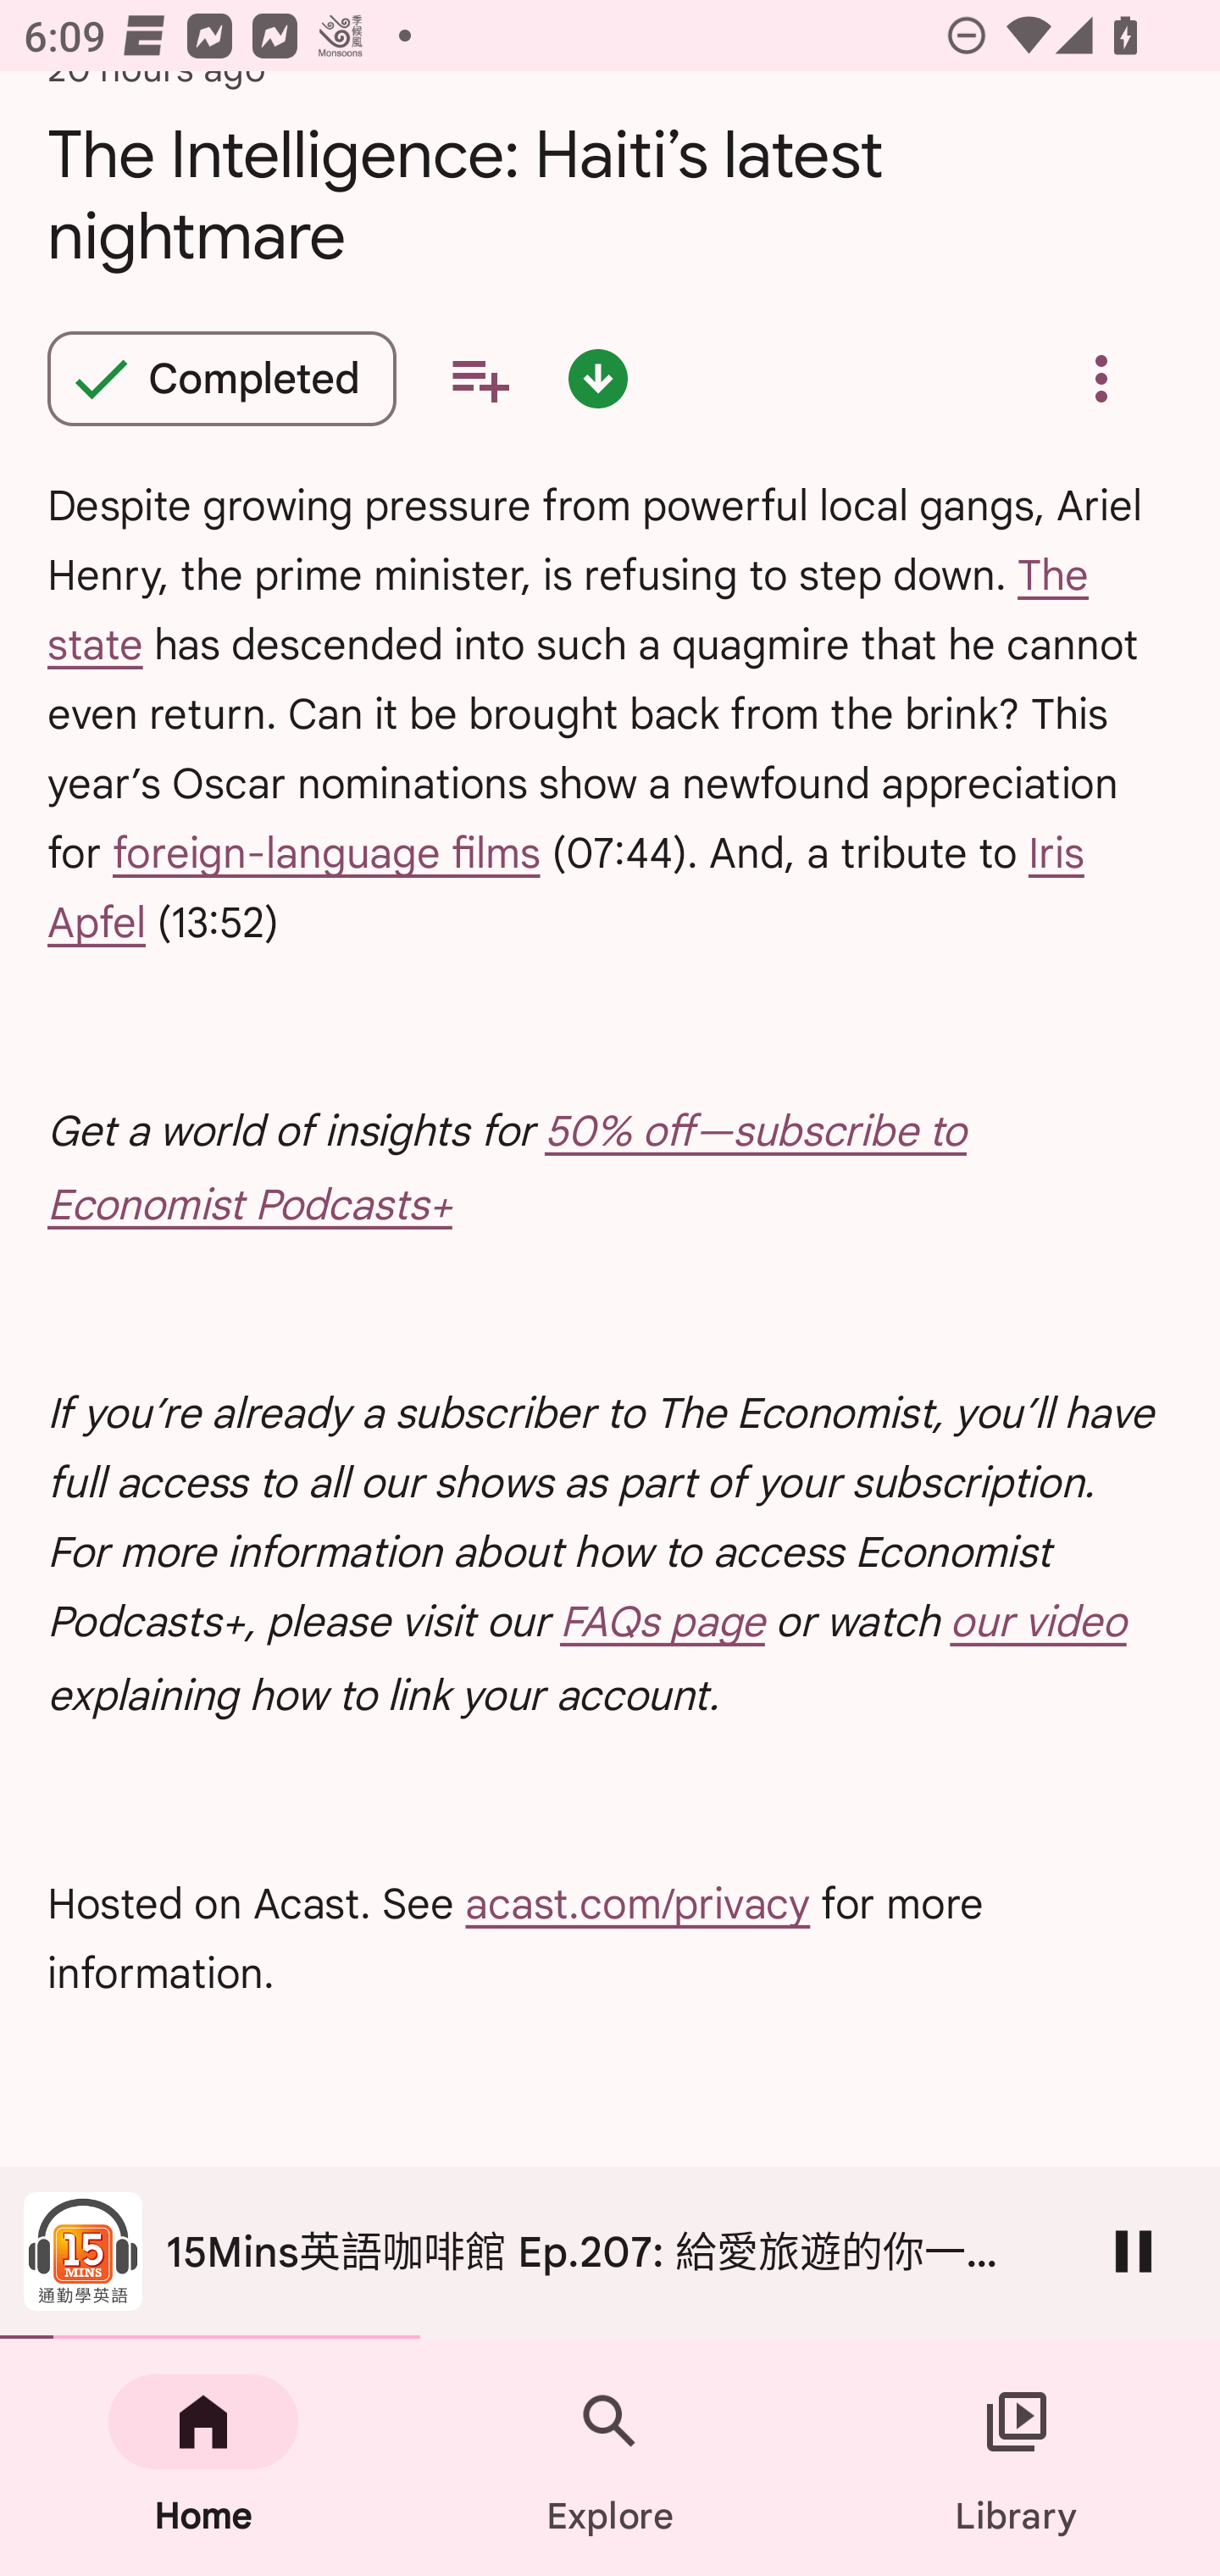  I want to click on Pause, so click(1134, 2251).